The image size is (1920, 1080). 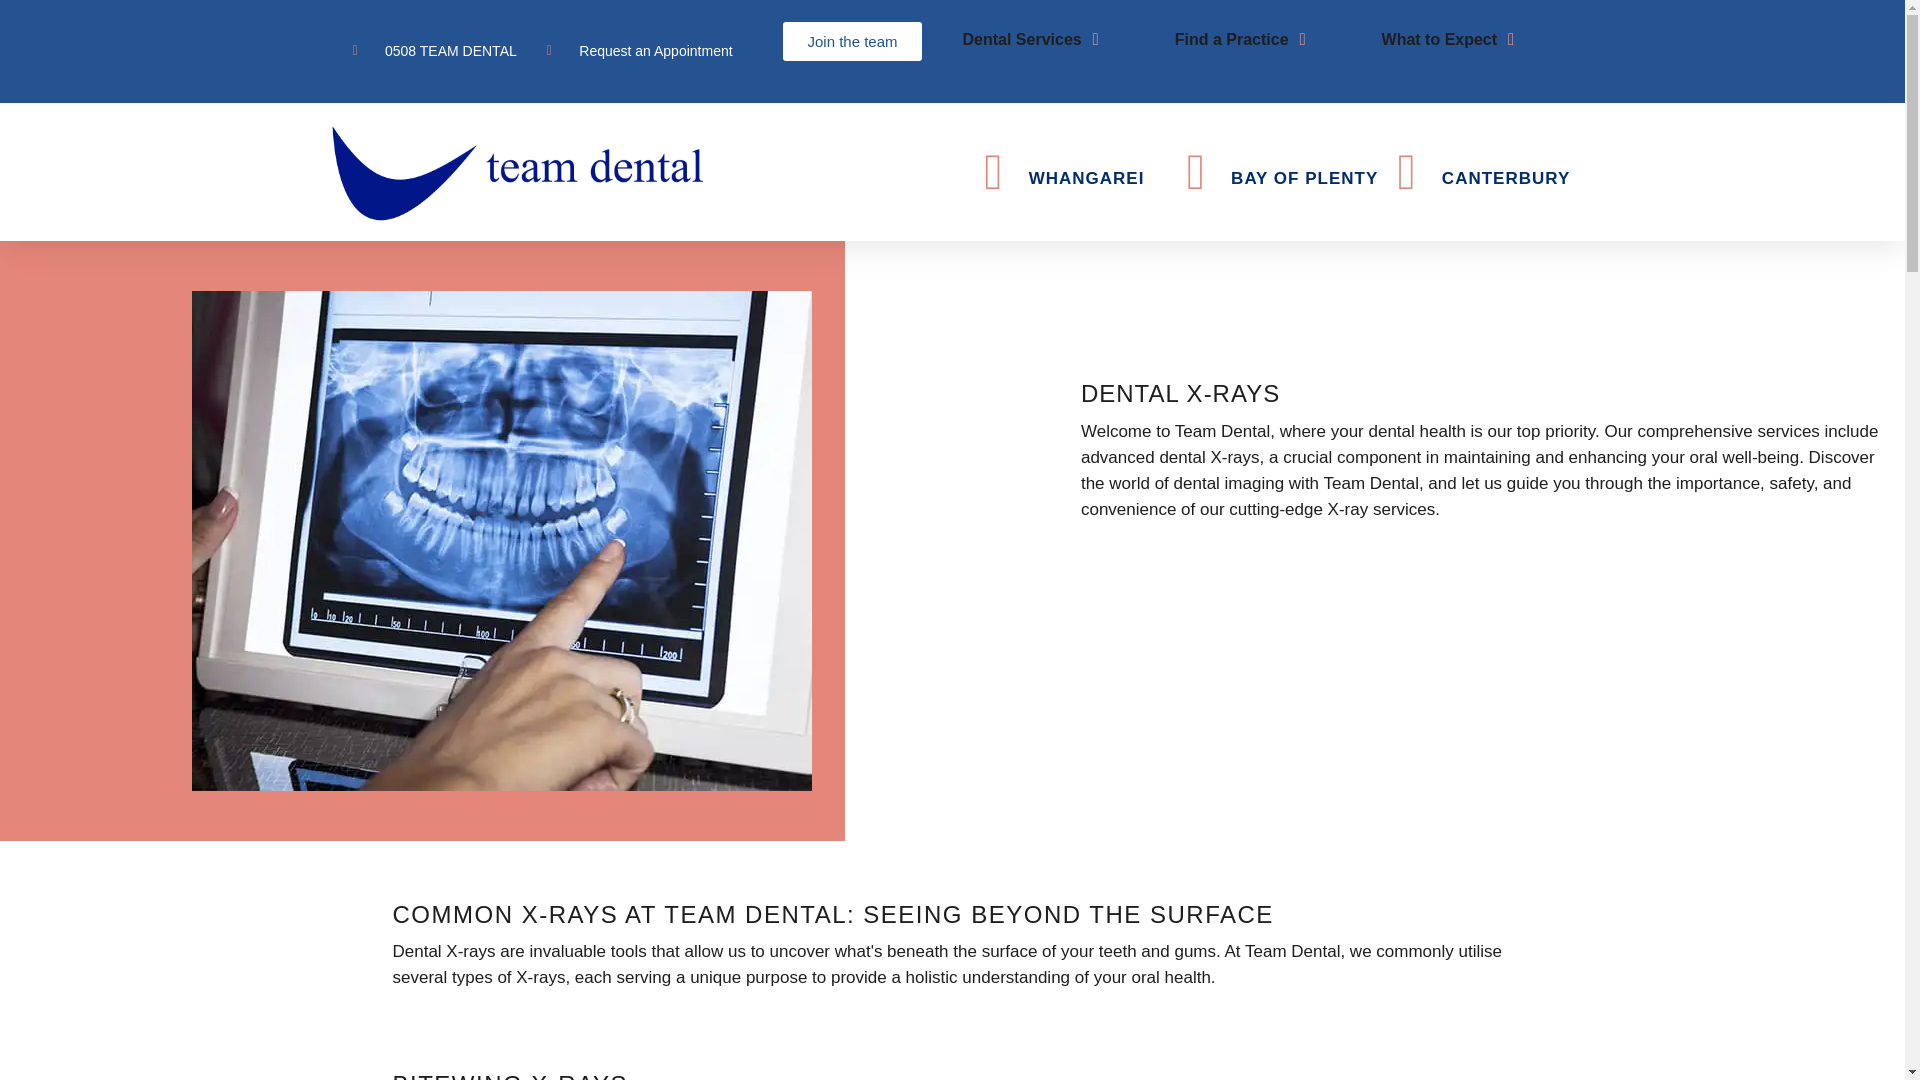 What do you see at coordinates (1022, 40) in the screenshot?
I see `Dental Services` at bounding box center [1022, 40].